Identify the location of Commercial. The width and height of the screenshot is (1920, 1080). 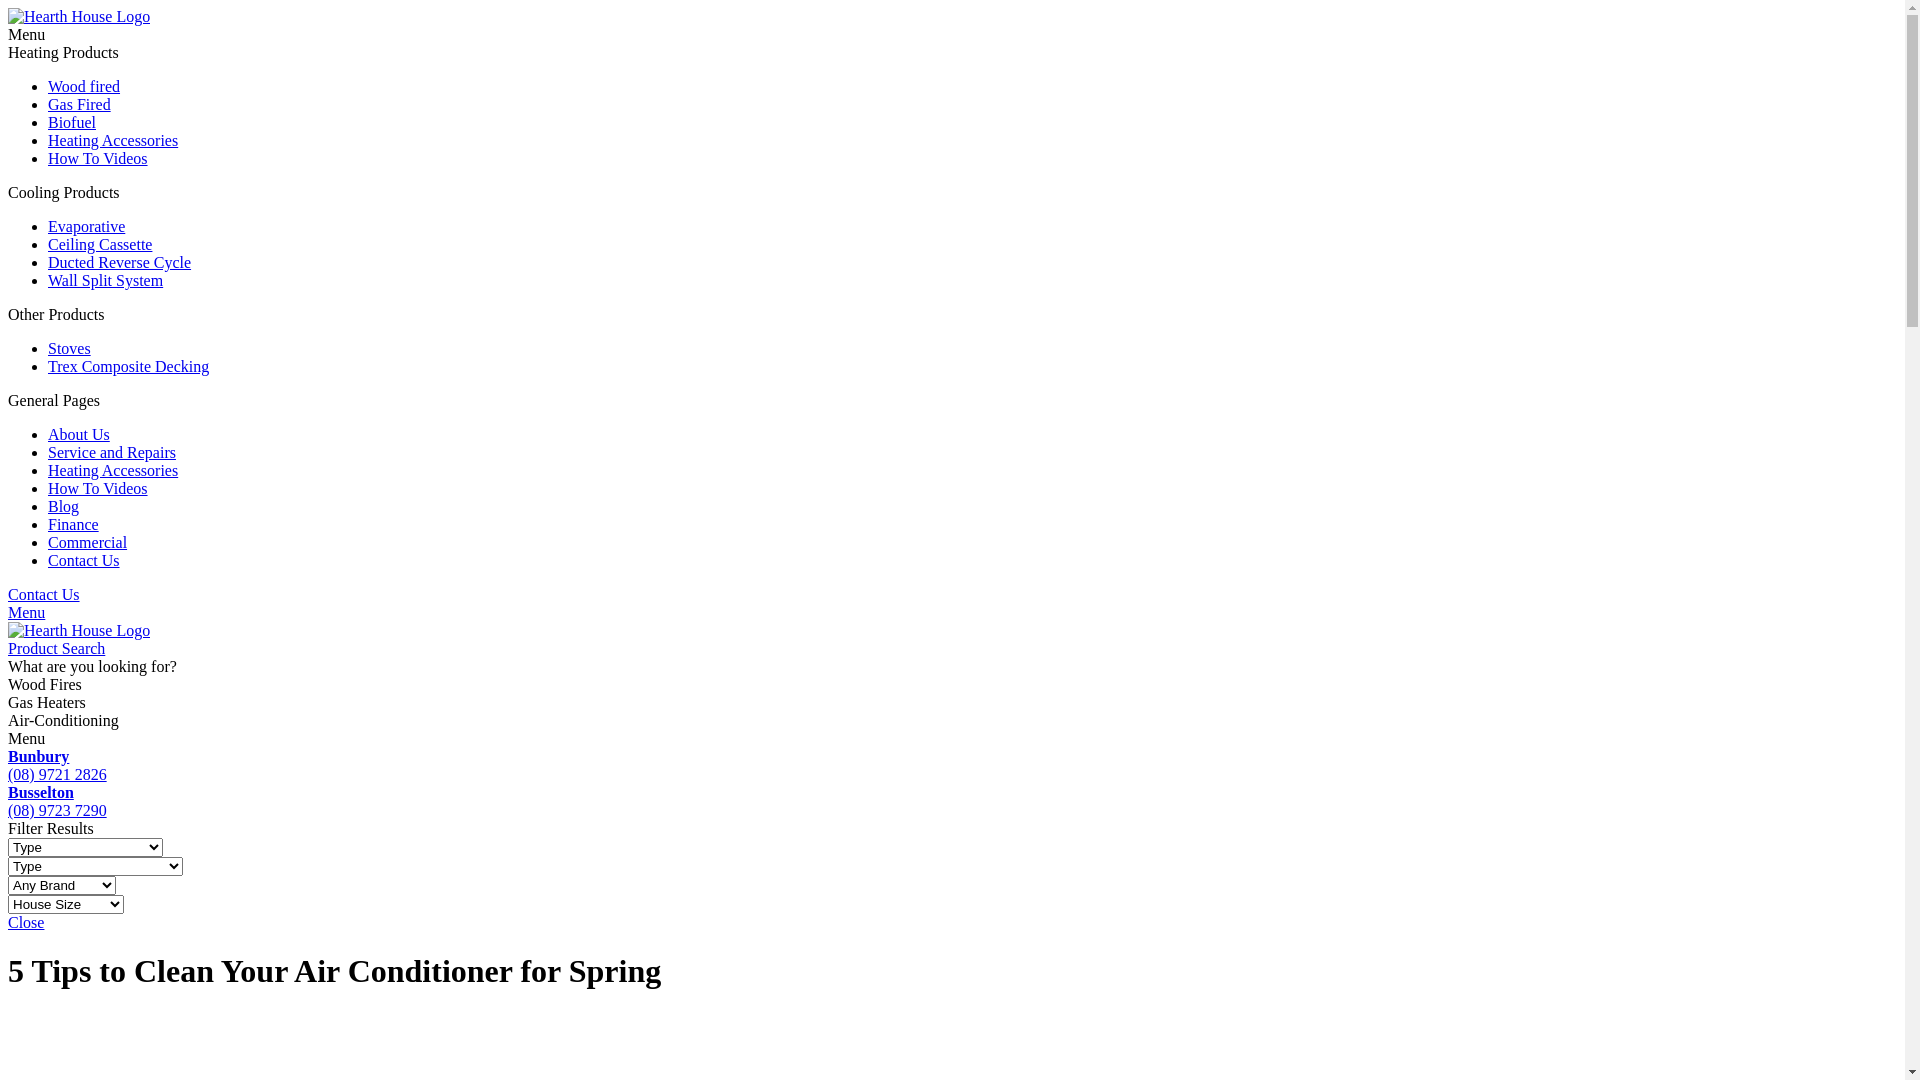
(88, 542).